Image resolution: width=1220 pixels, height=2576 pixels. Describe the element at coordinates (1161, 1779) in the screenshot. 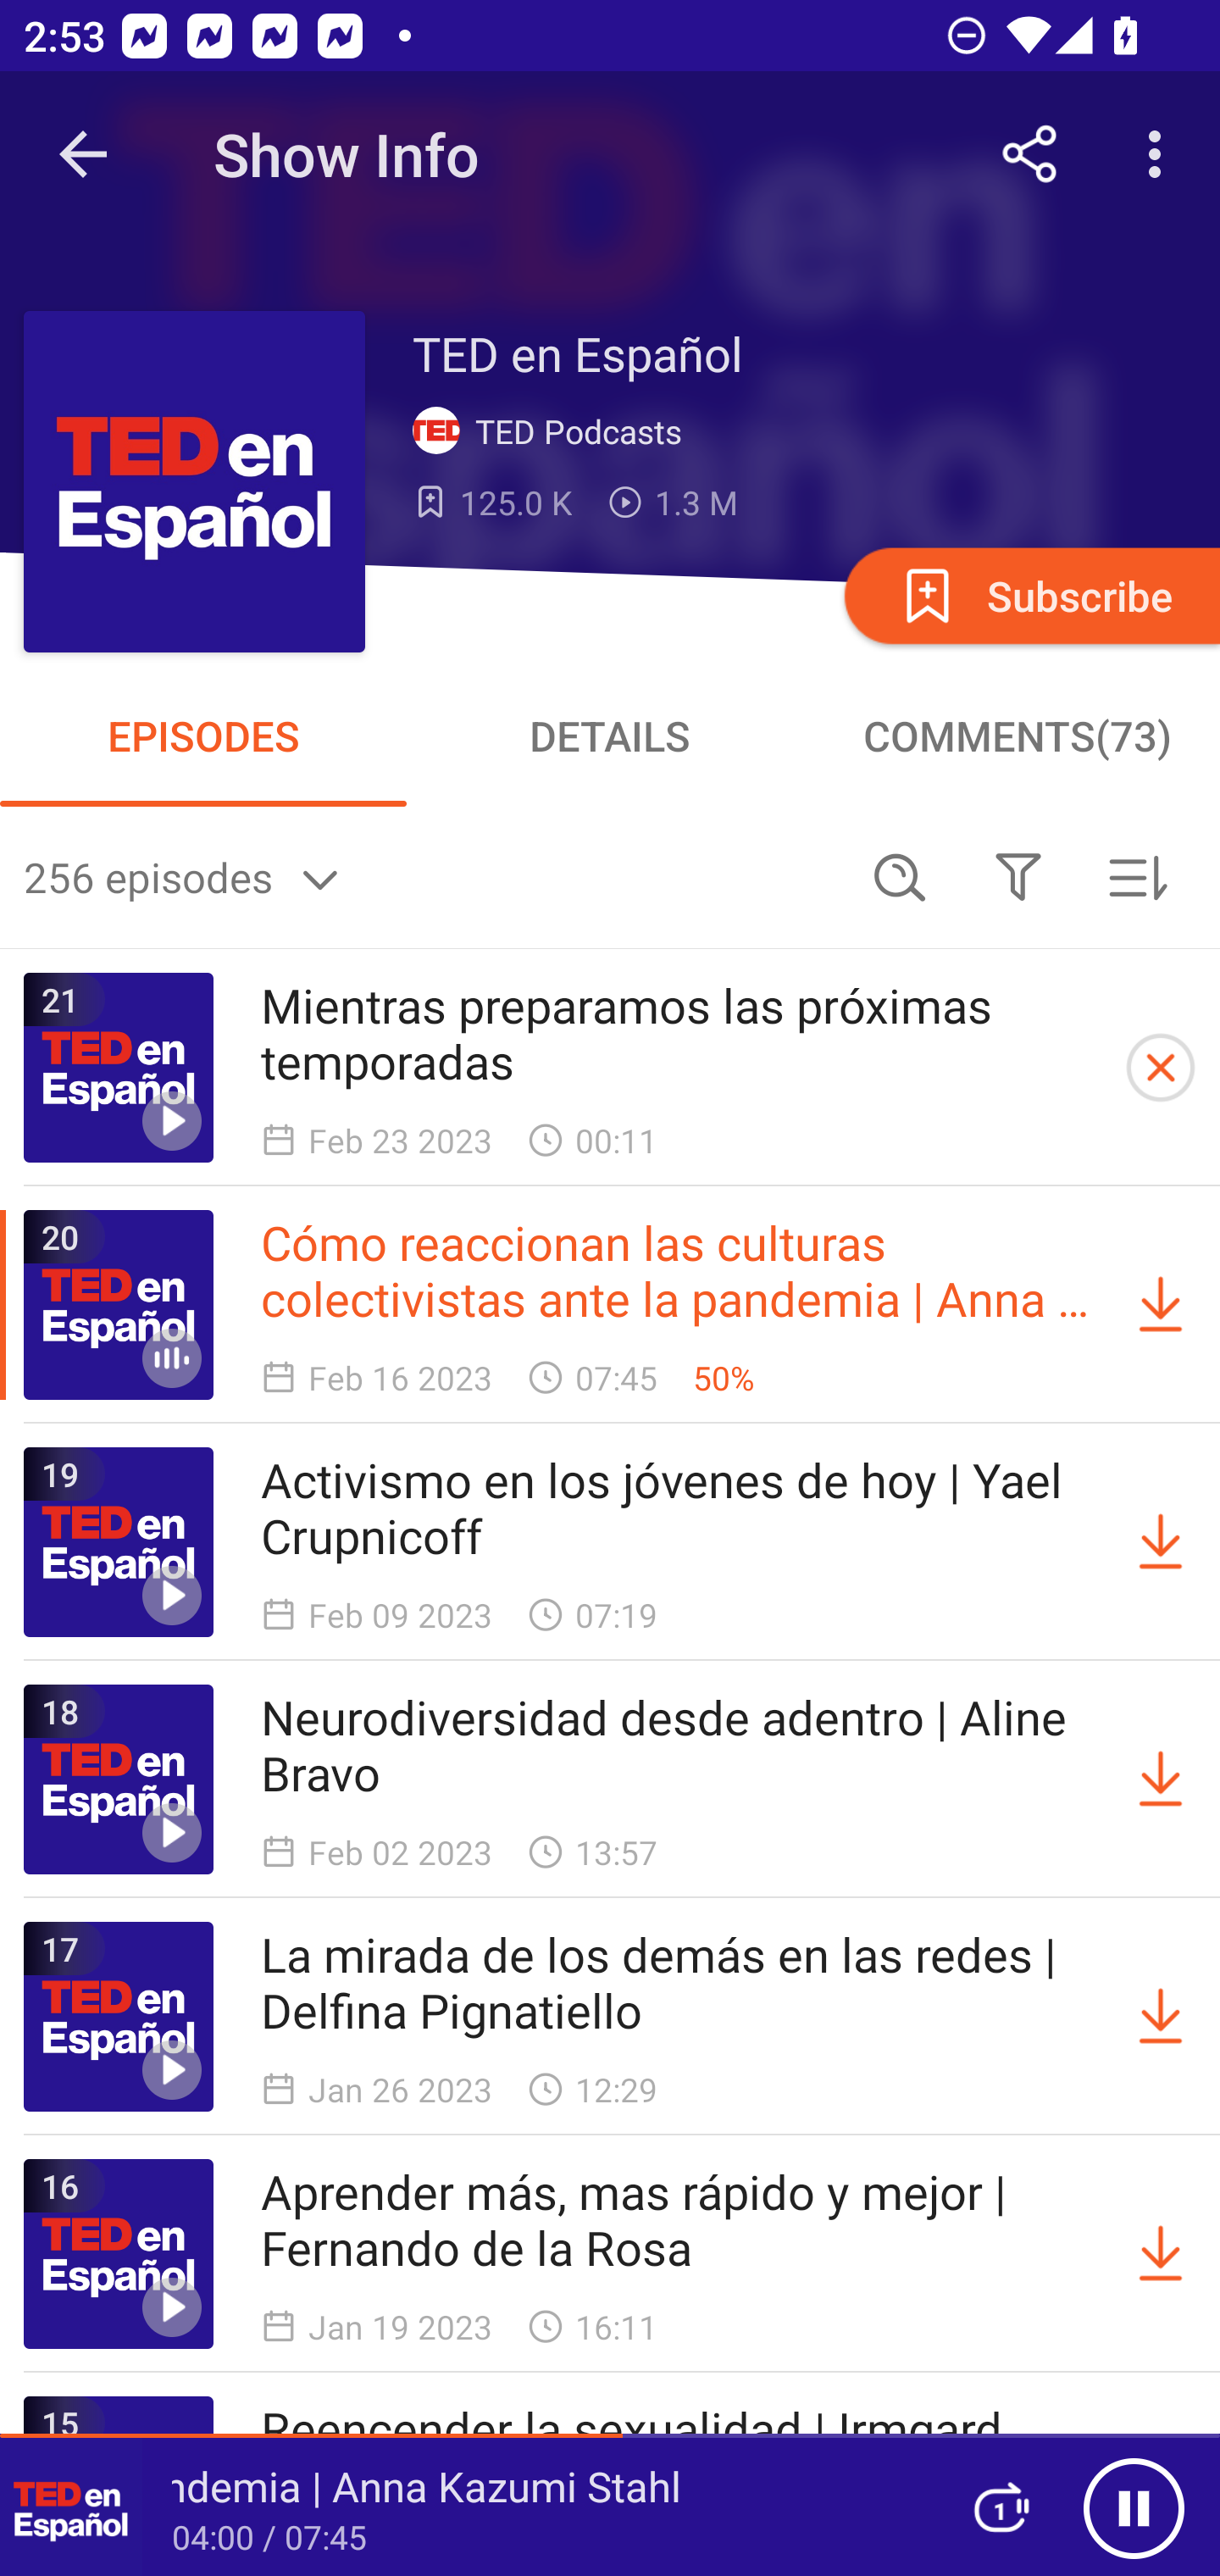

I see `Download` at that location.